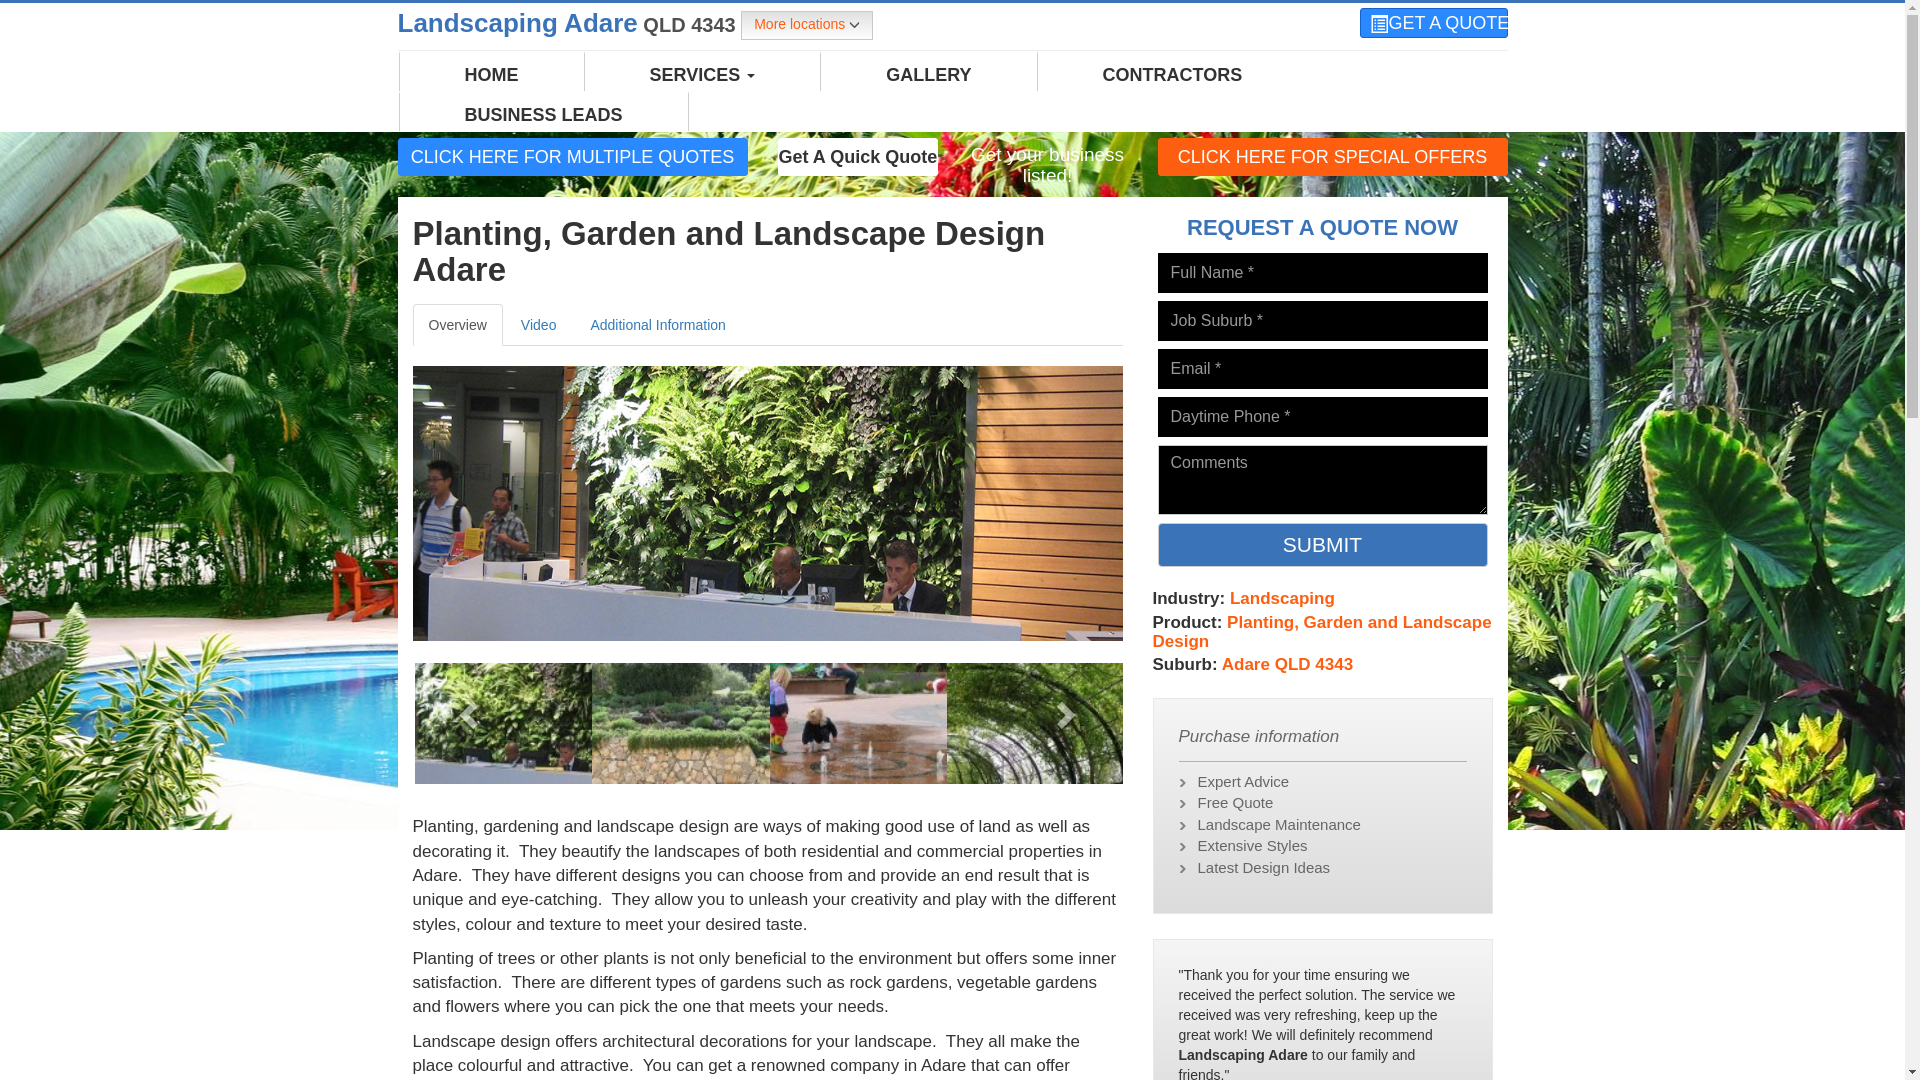 This screenshot has width=1920, height=1080. I want to click on Additional Information, so click(658, 325).